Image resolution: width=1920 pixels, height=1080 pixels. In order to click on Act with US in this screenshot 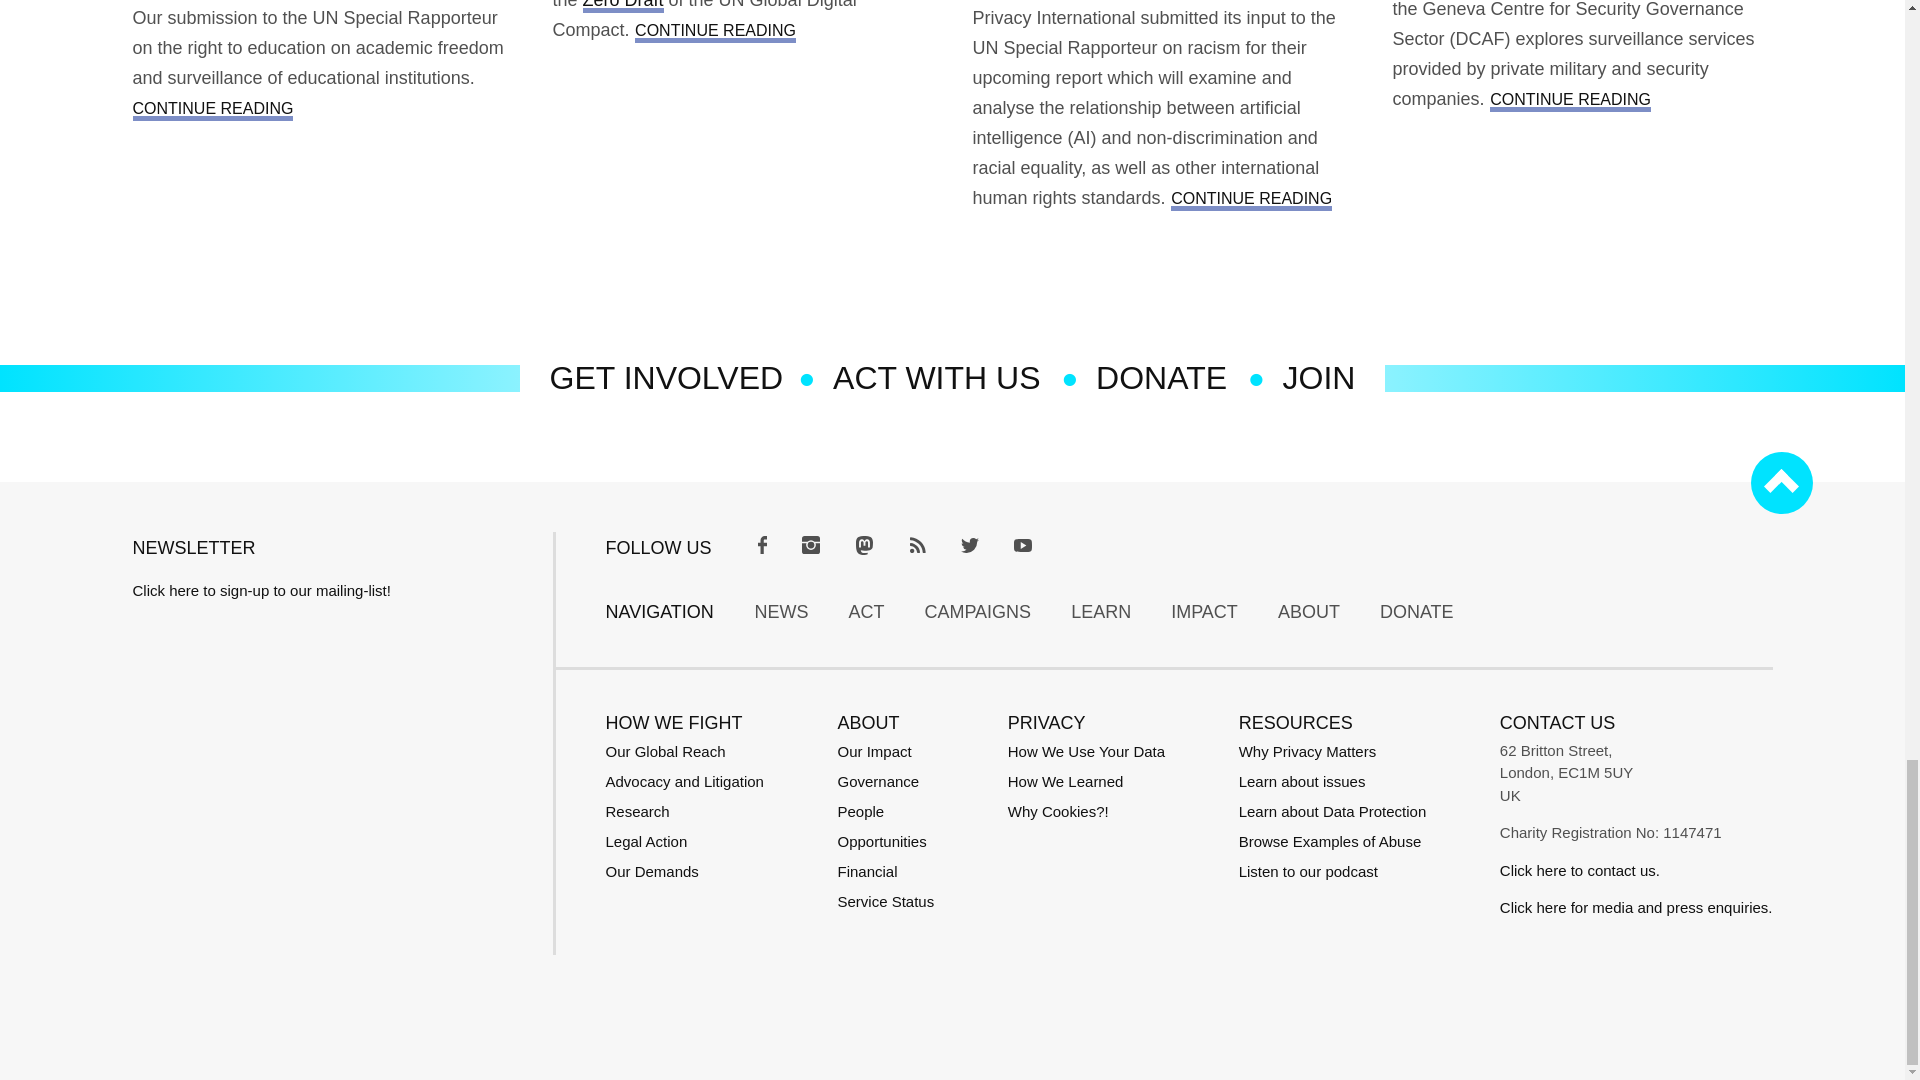, I will do `click(936, 378)`.